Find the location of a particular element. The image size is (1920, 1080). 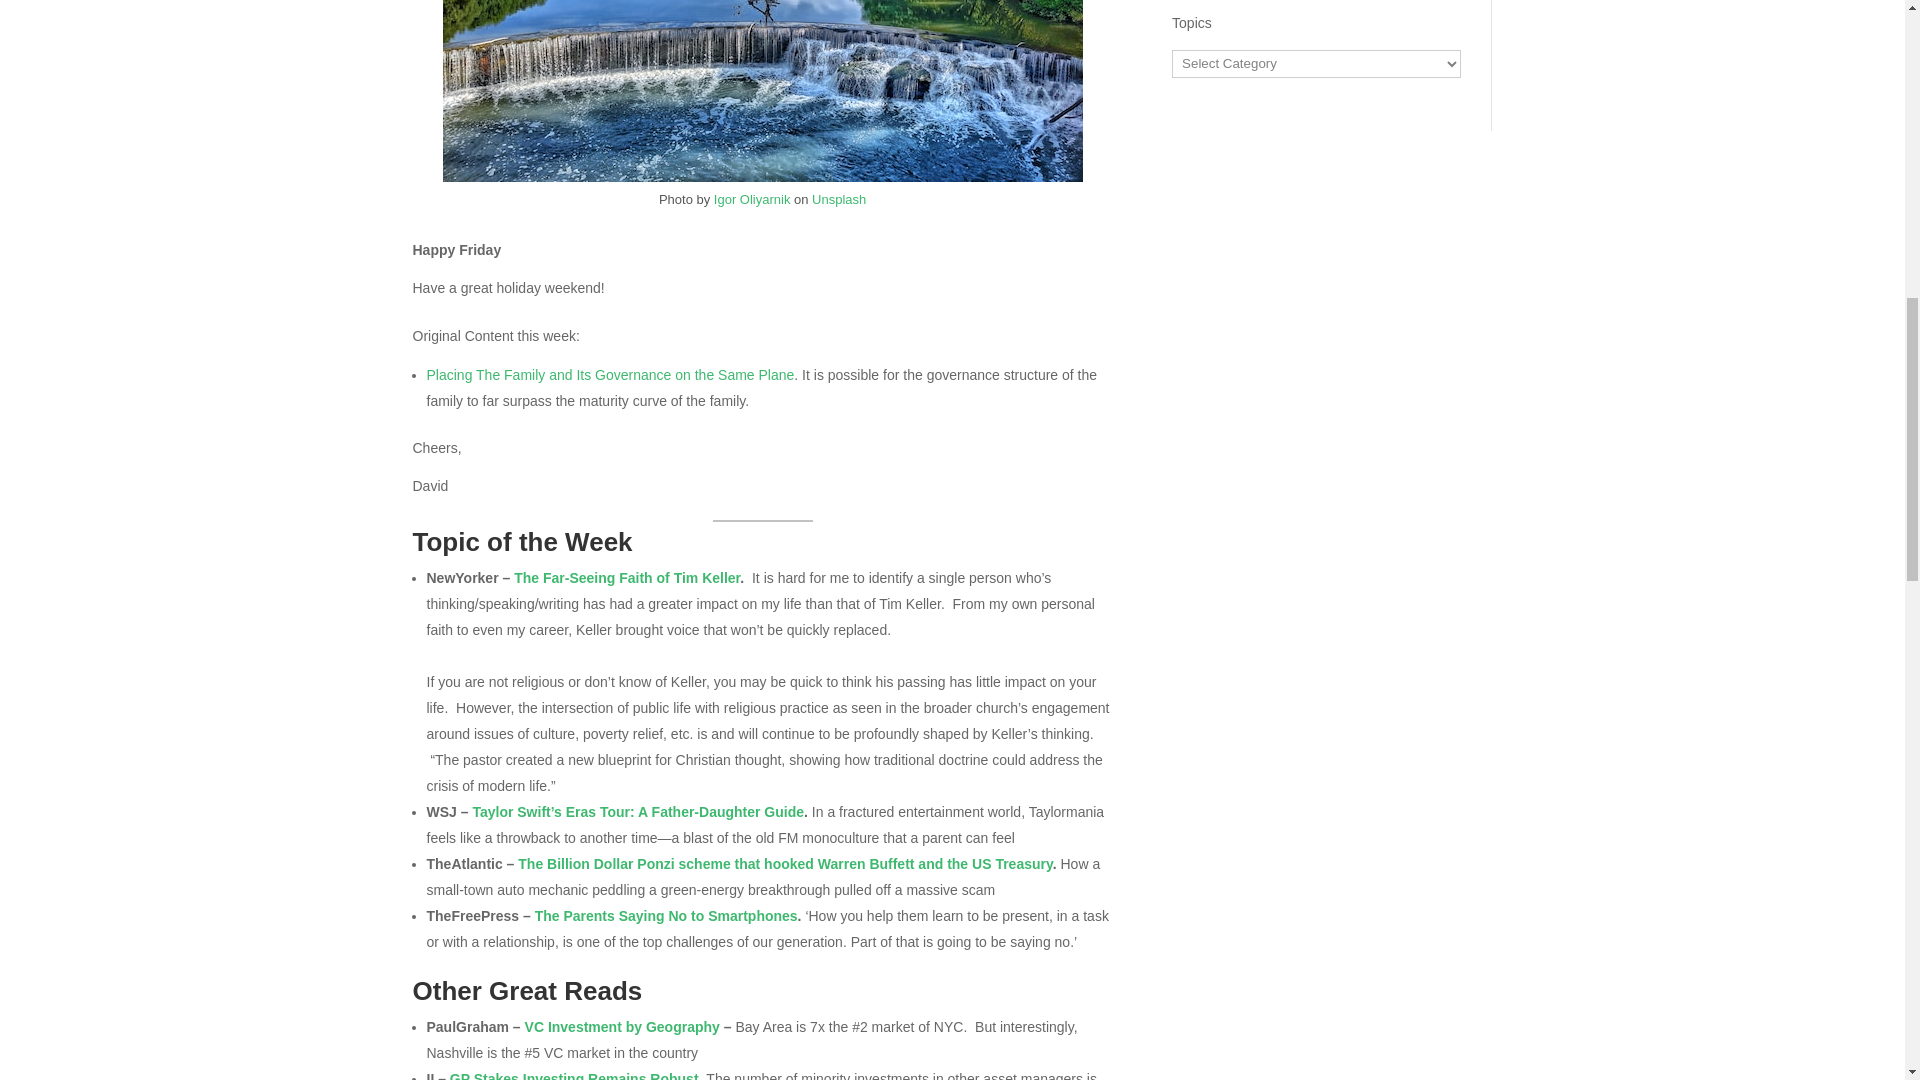

Unsplash is located at coordinates (838, 200).